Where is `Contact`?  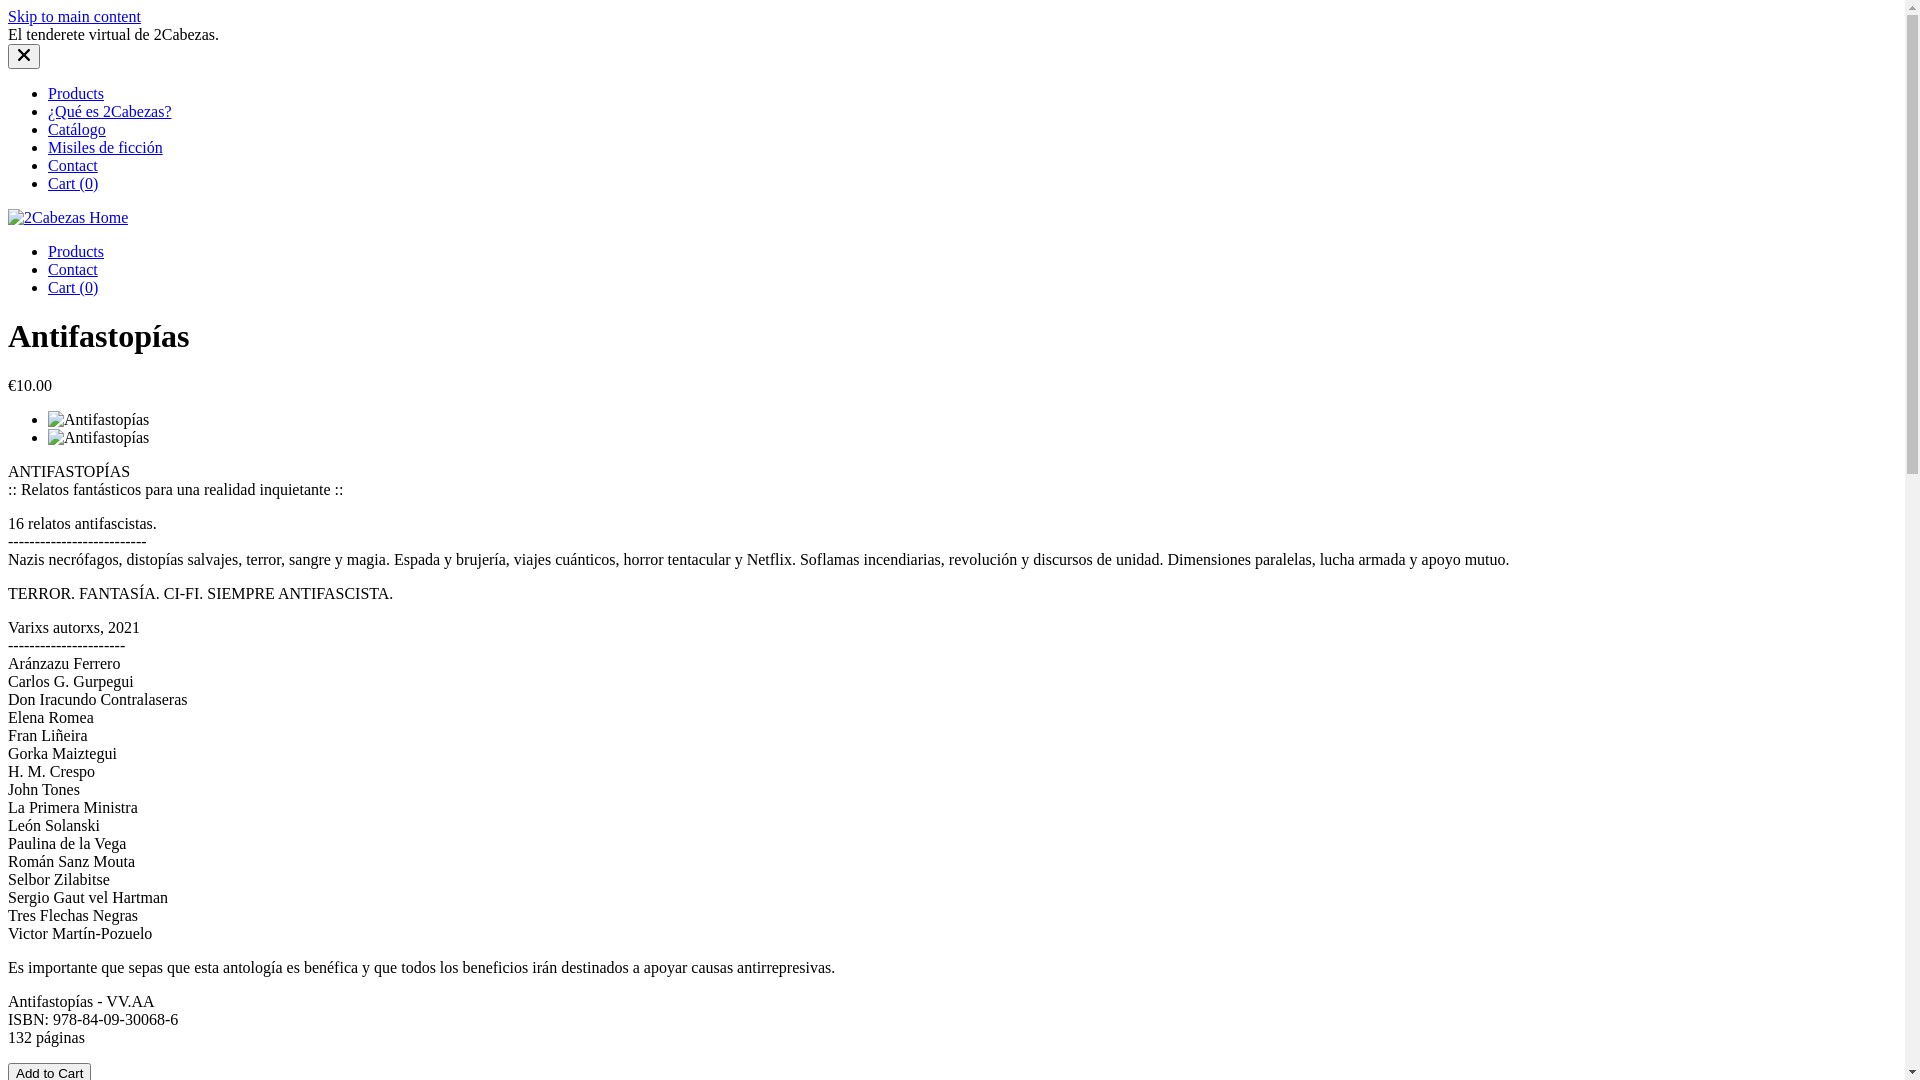 Contact is located at coordinates (73, 270).